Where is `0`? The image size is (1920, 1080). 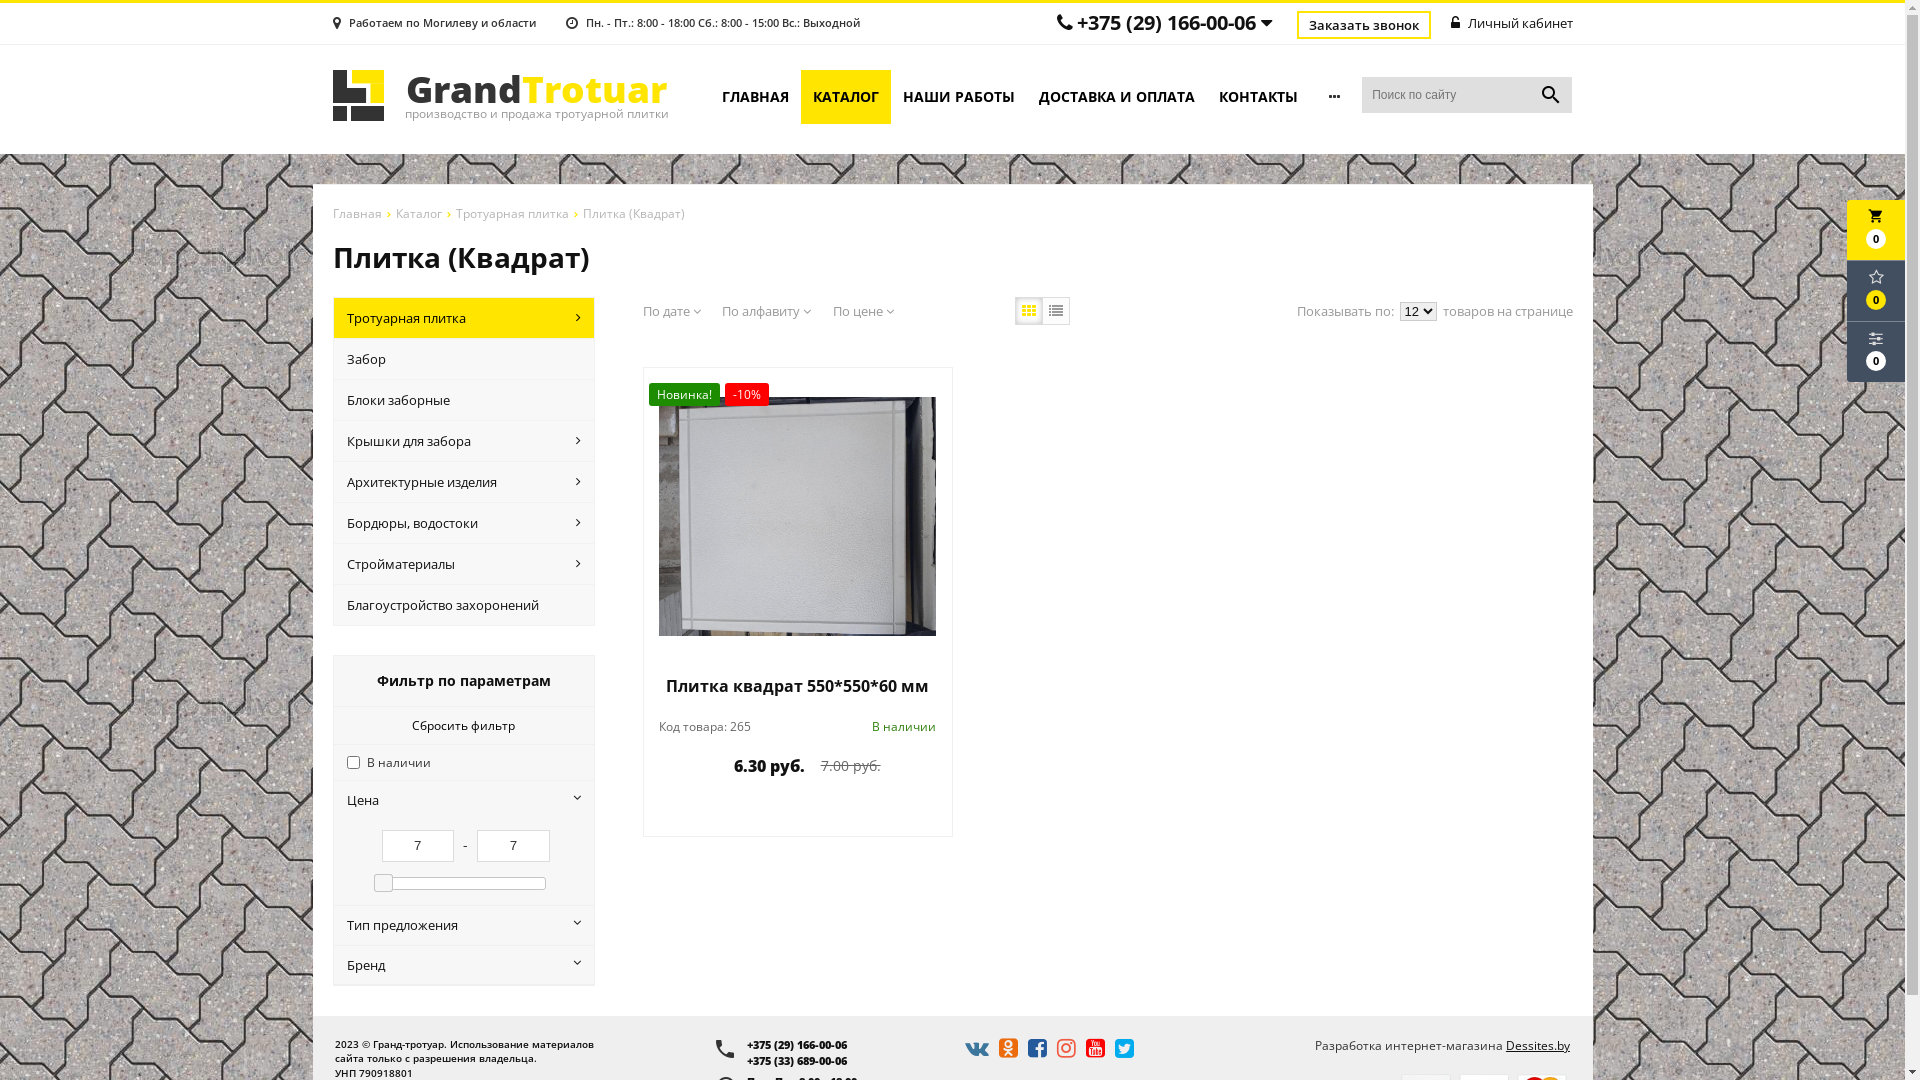
0 is located at coordinates (1876, 352).